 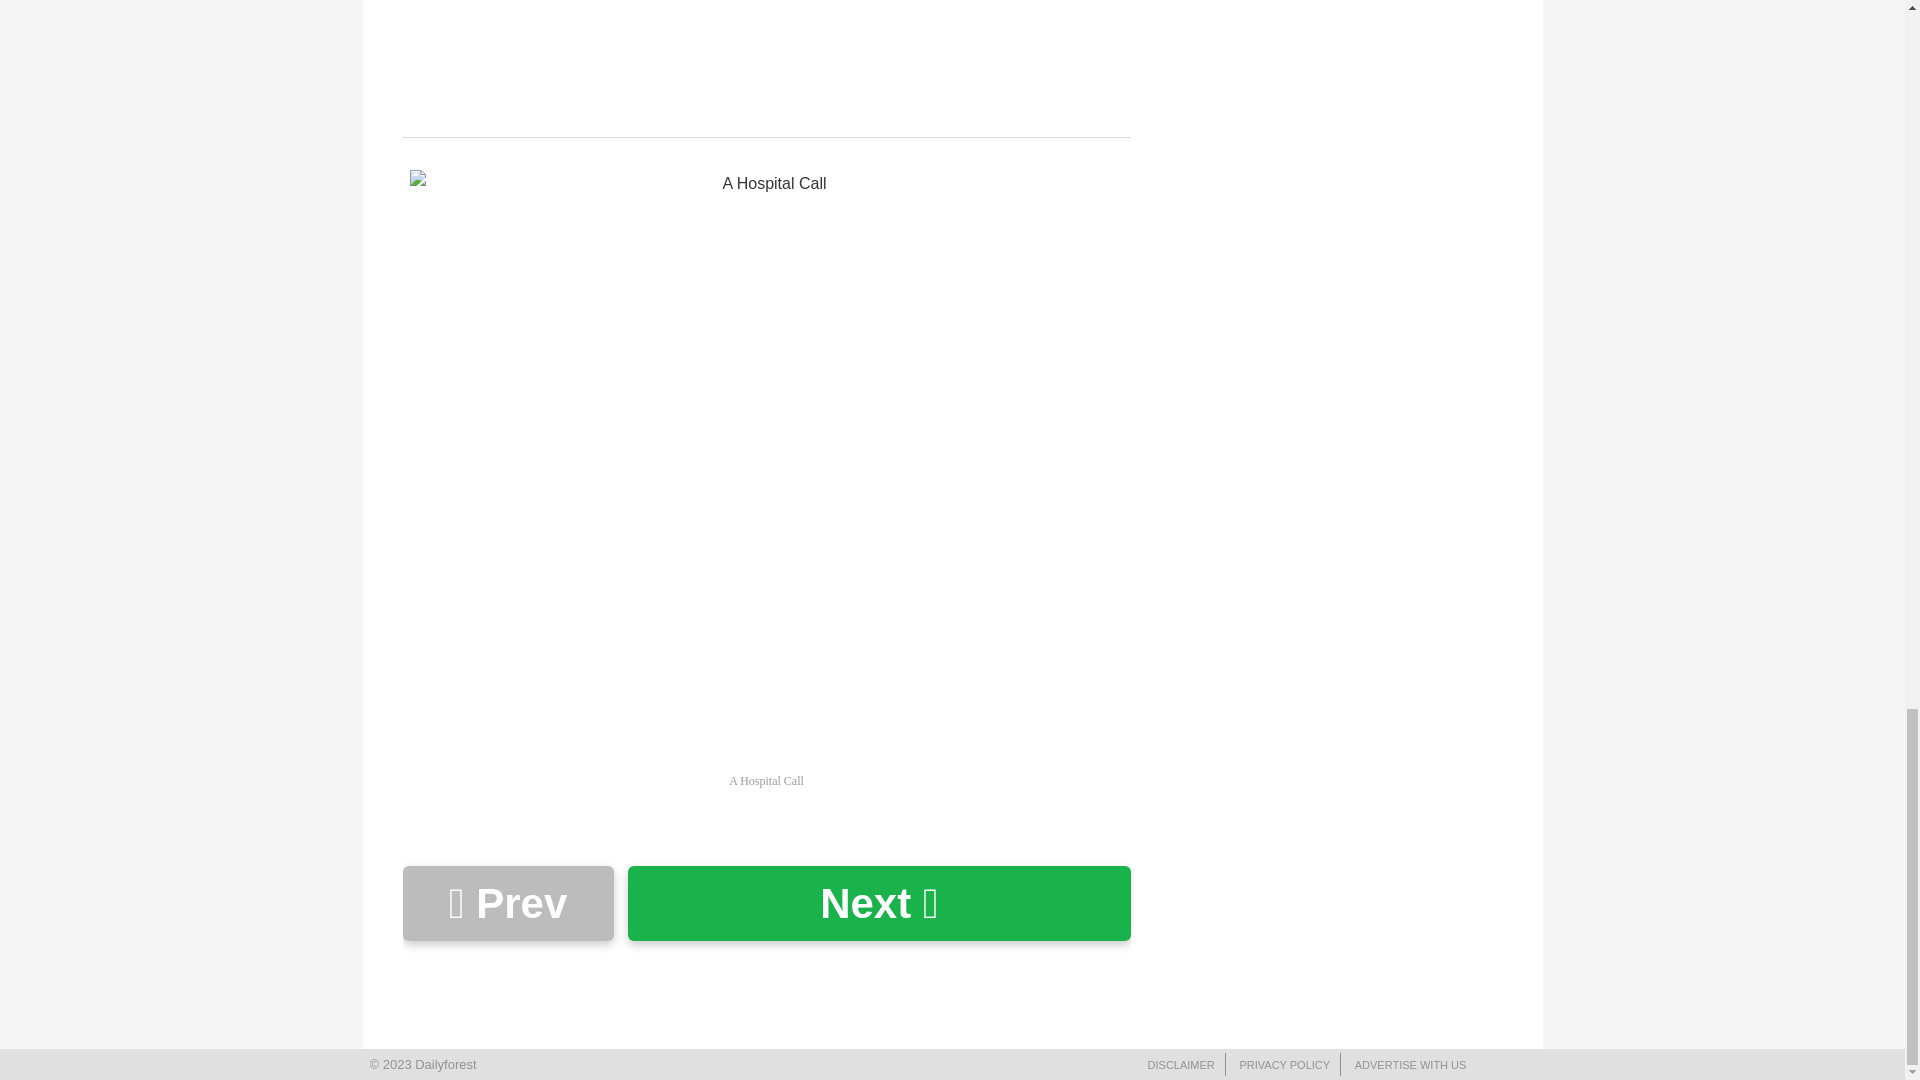 I want to click on DISCLAIMER, so click(x=1182, y=1065).